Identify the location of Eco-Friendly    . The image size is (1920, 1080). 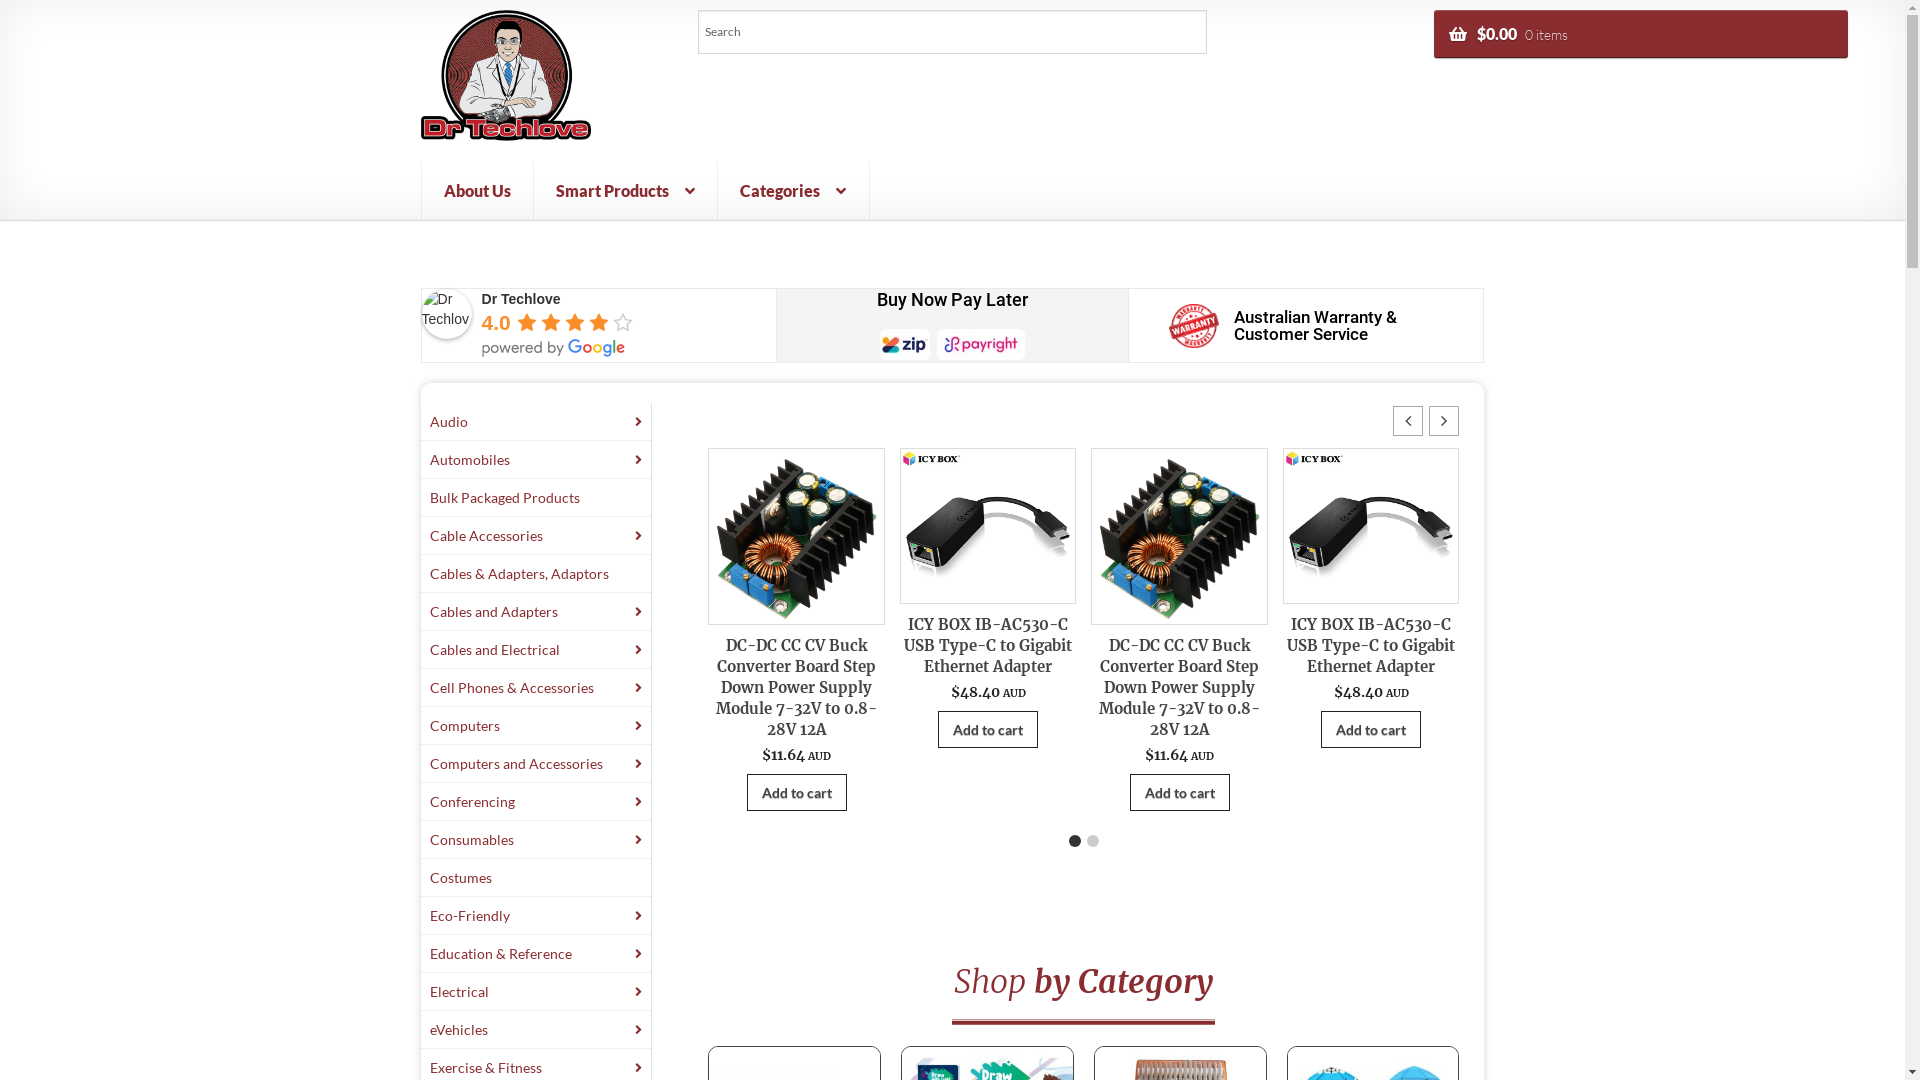
(536, 916).